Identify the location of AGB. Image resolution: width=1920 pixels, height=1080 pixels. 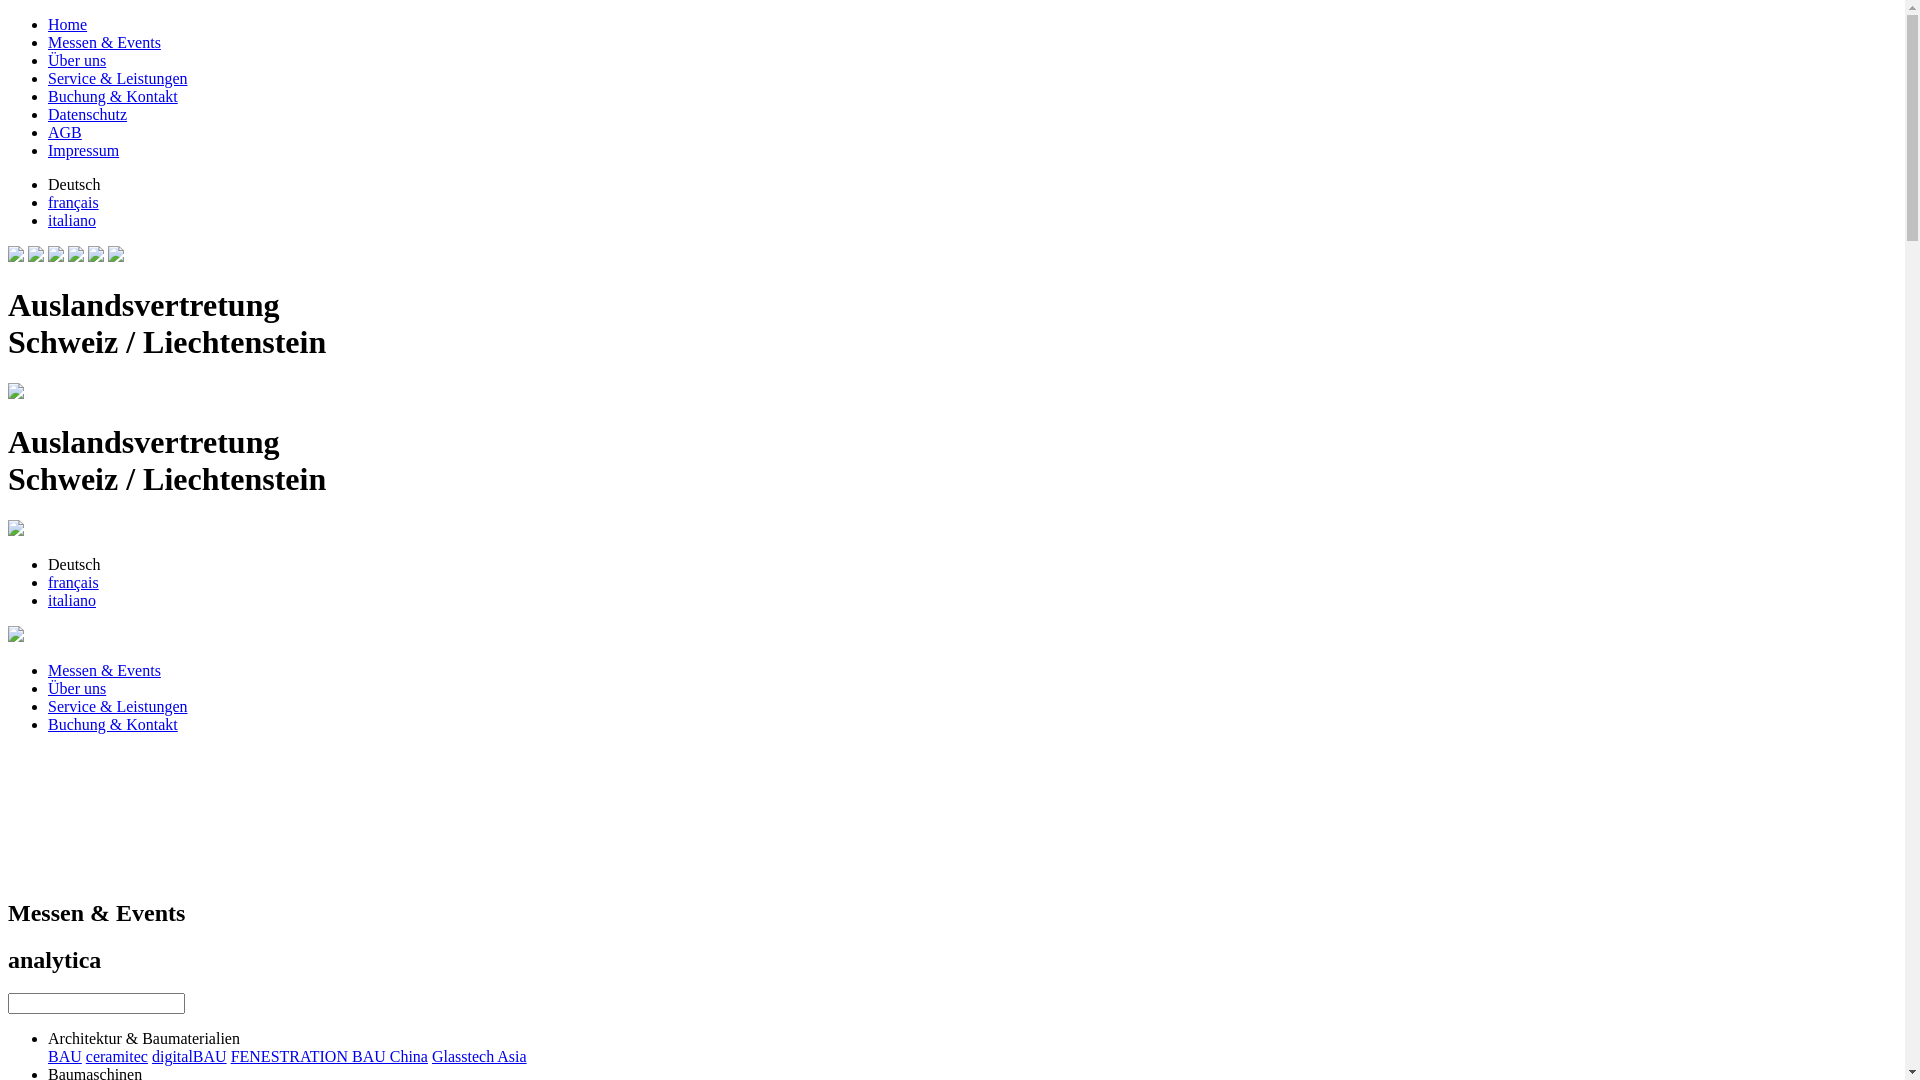
(65, 132).